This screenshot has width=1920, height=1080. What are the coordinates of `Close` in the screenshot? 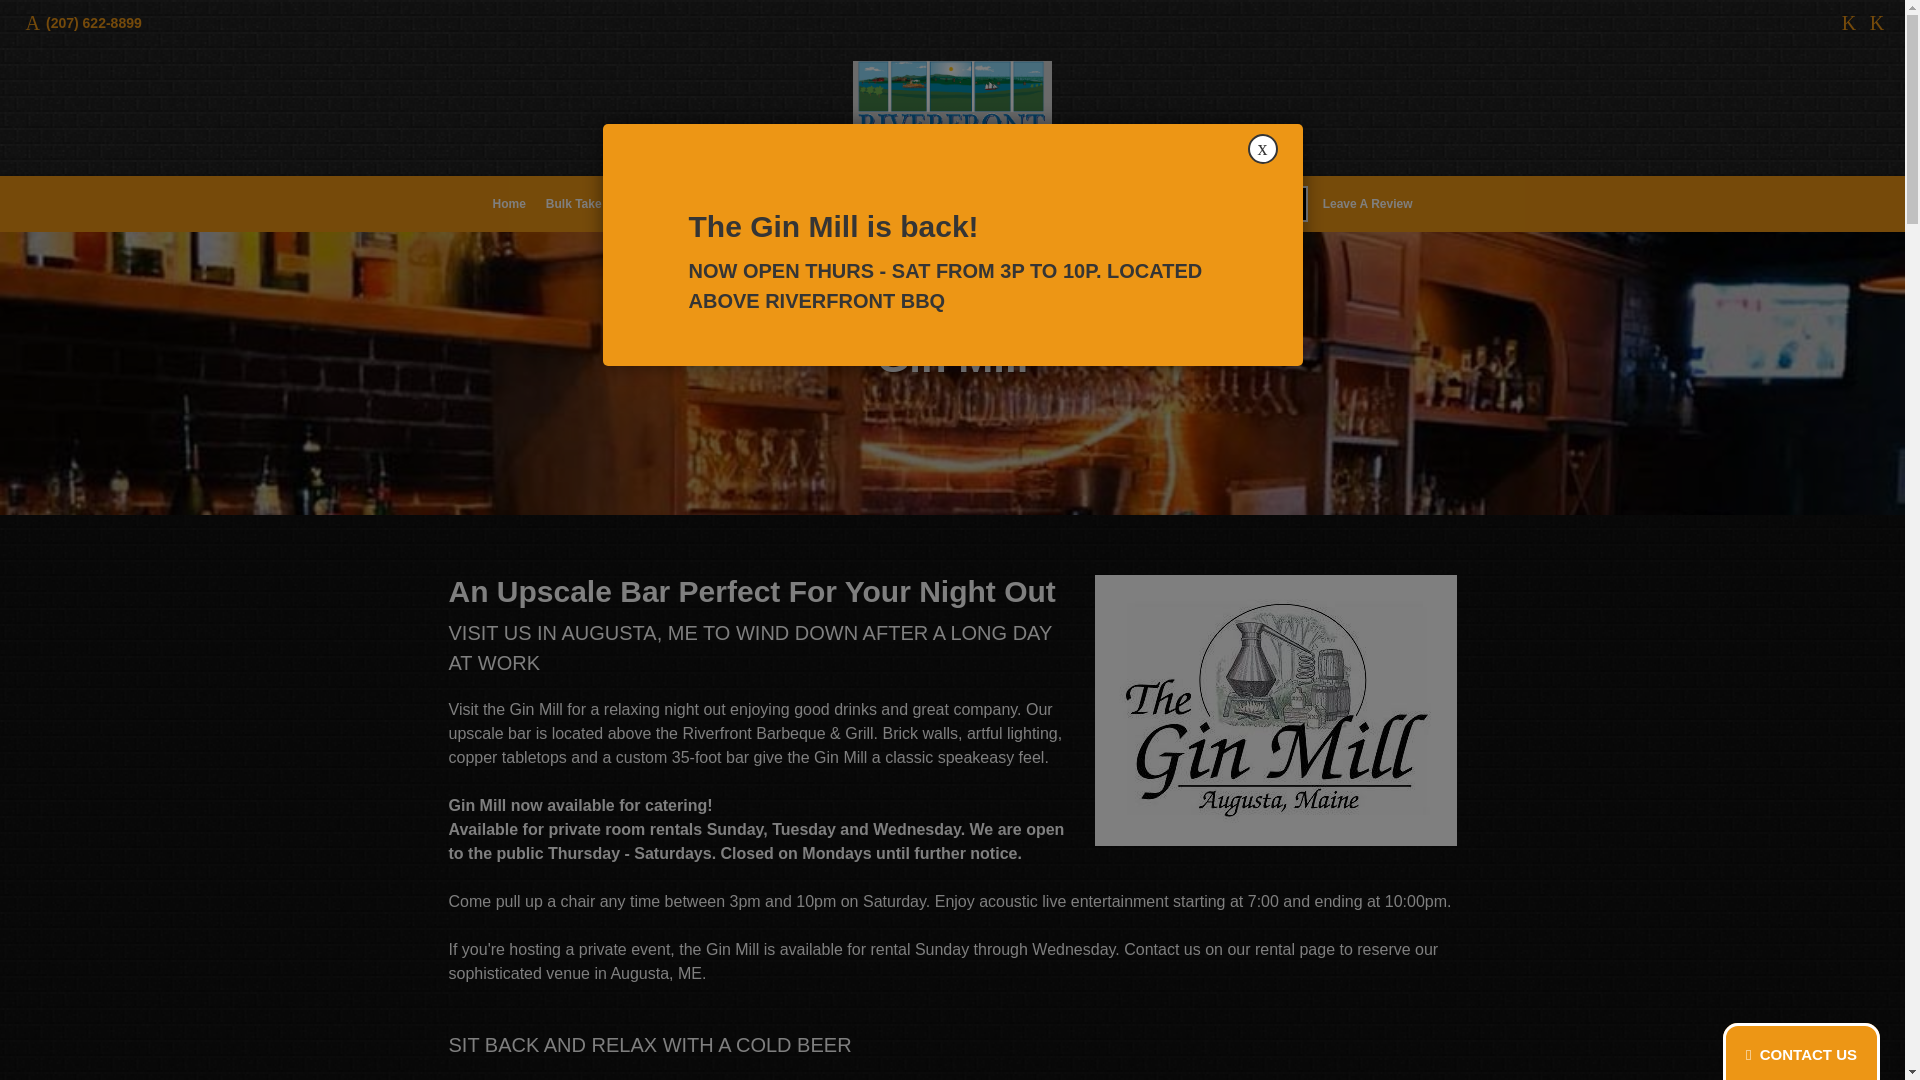 It's located at (1263, 148).